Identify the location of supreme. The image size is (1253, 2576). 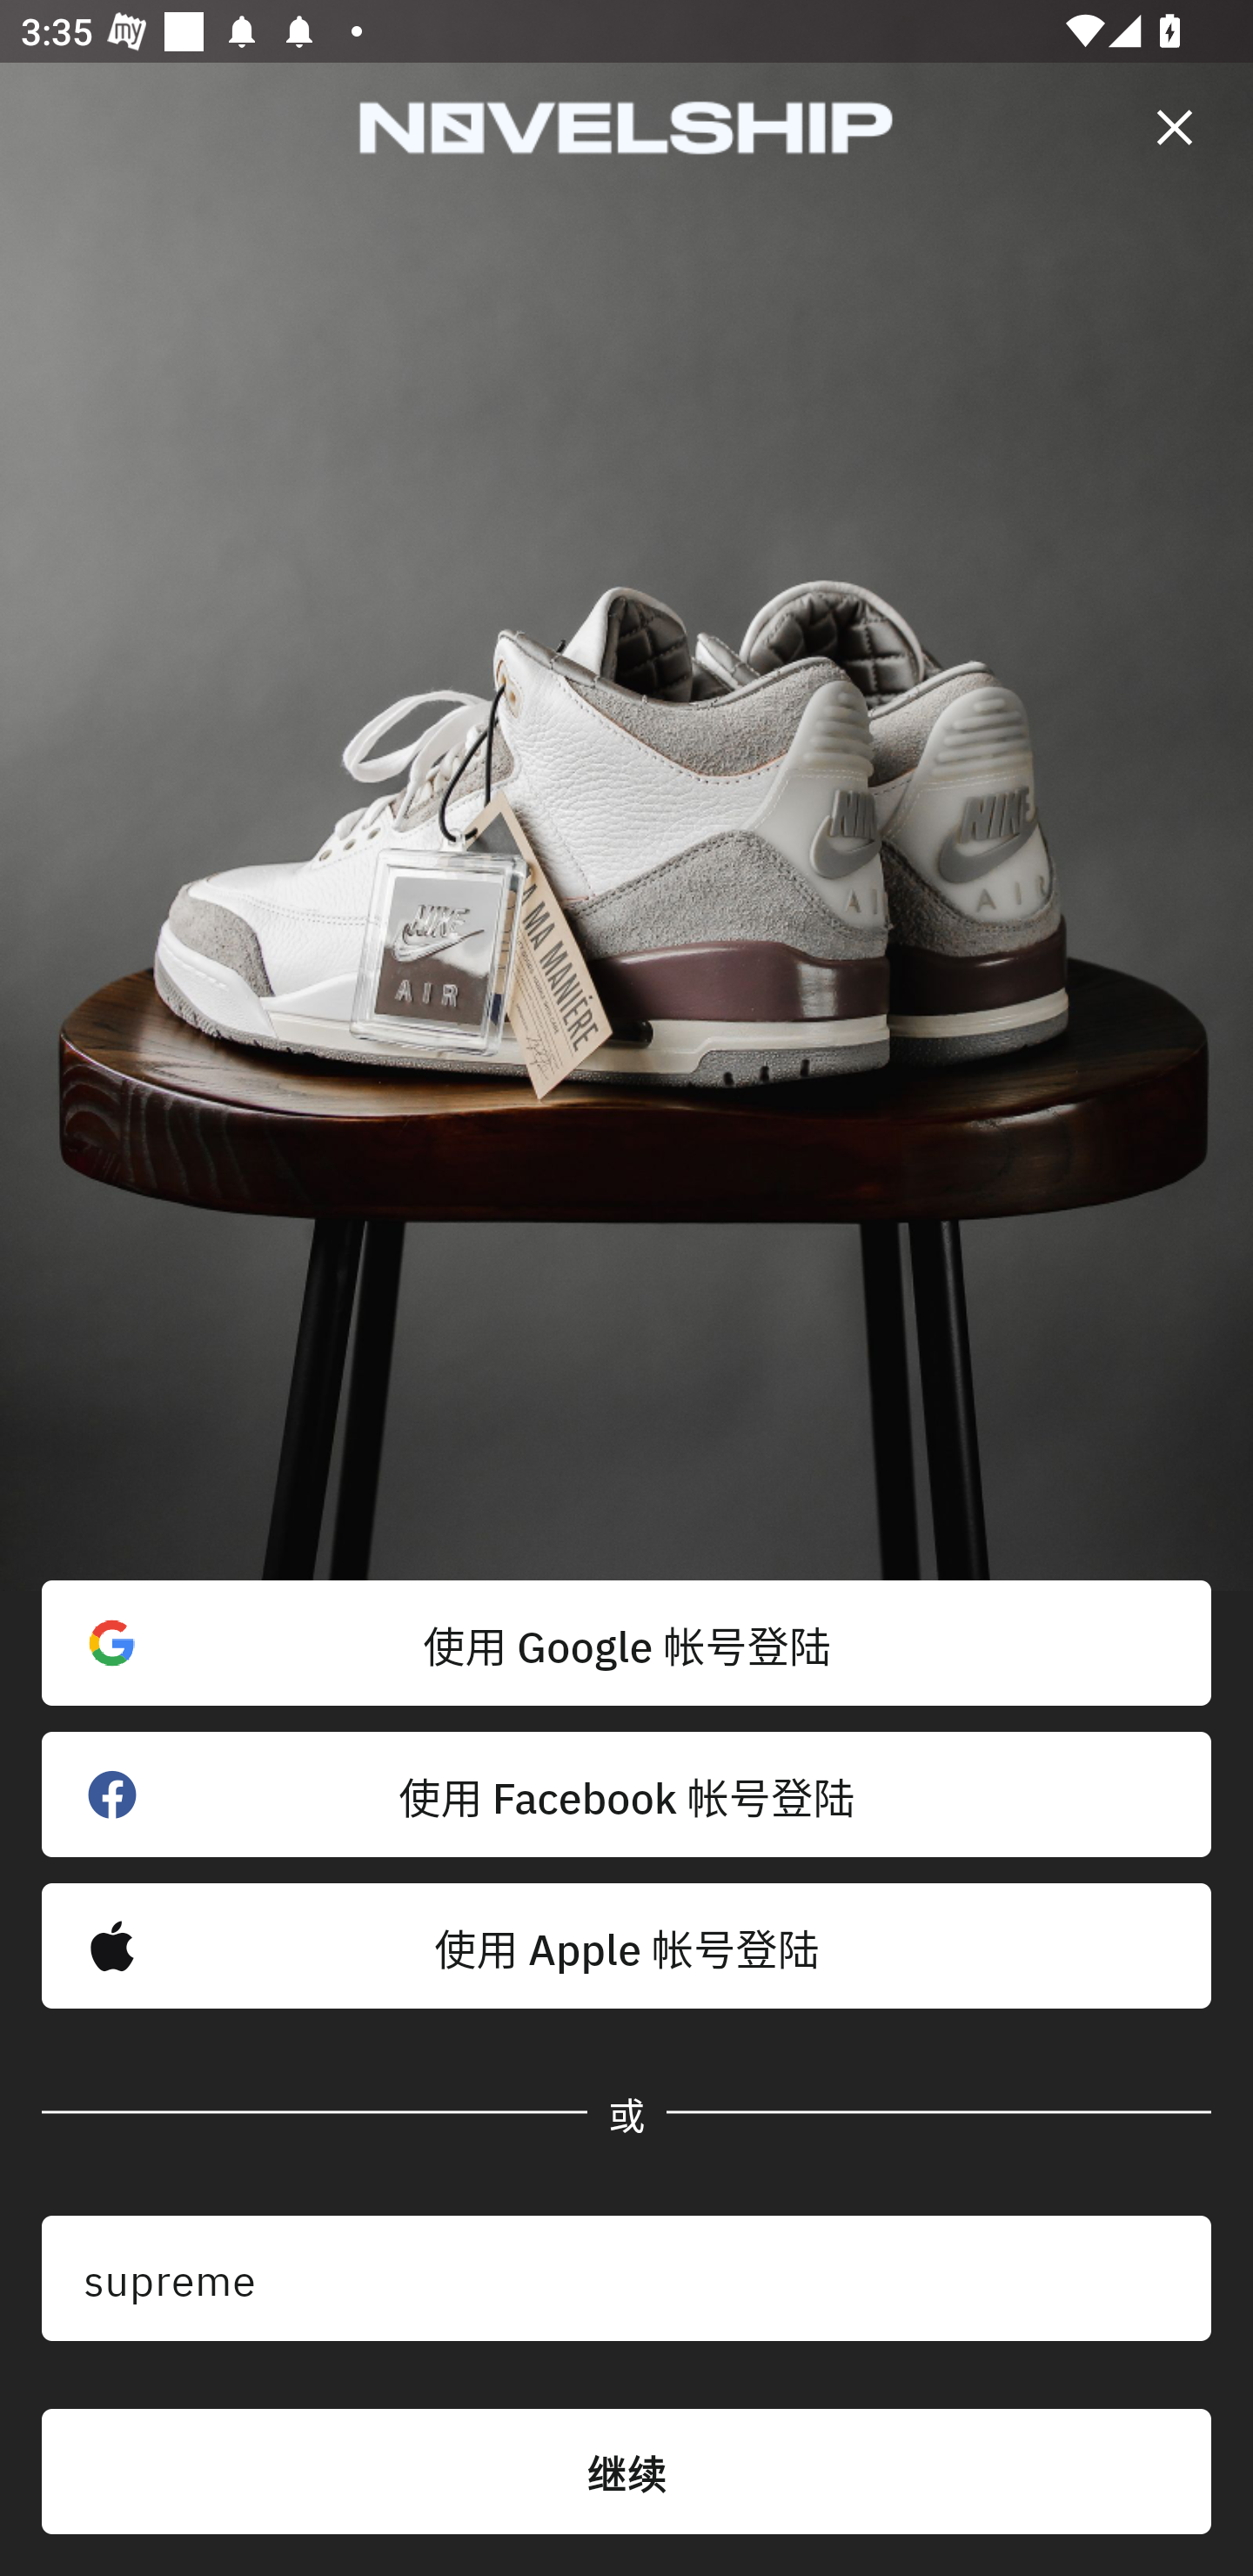
(626, 2278).